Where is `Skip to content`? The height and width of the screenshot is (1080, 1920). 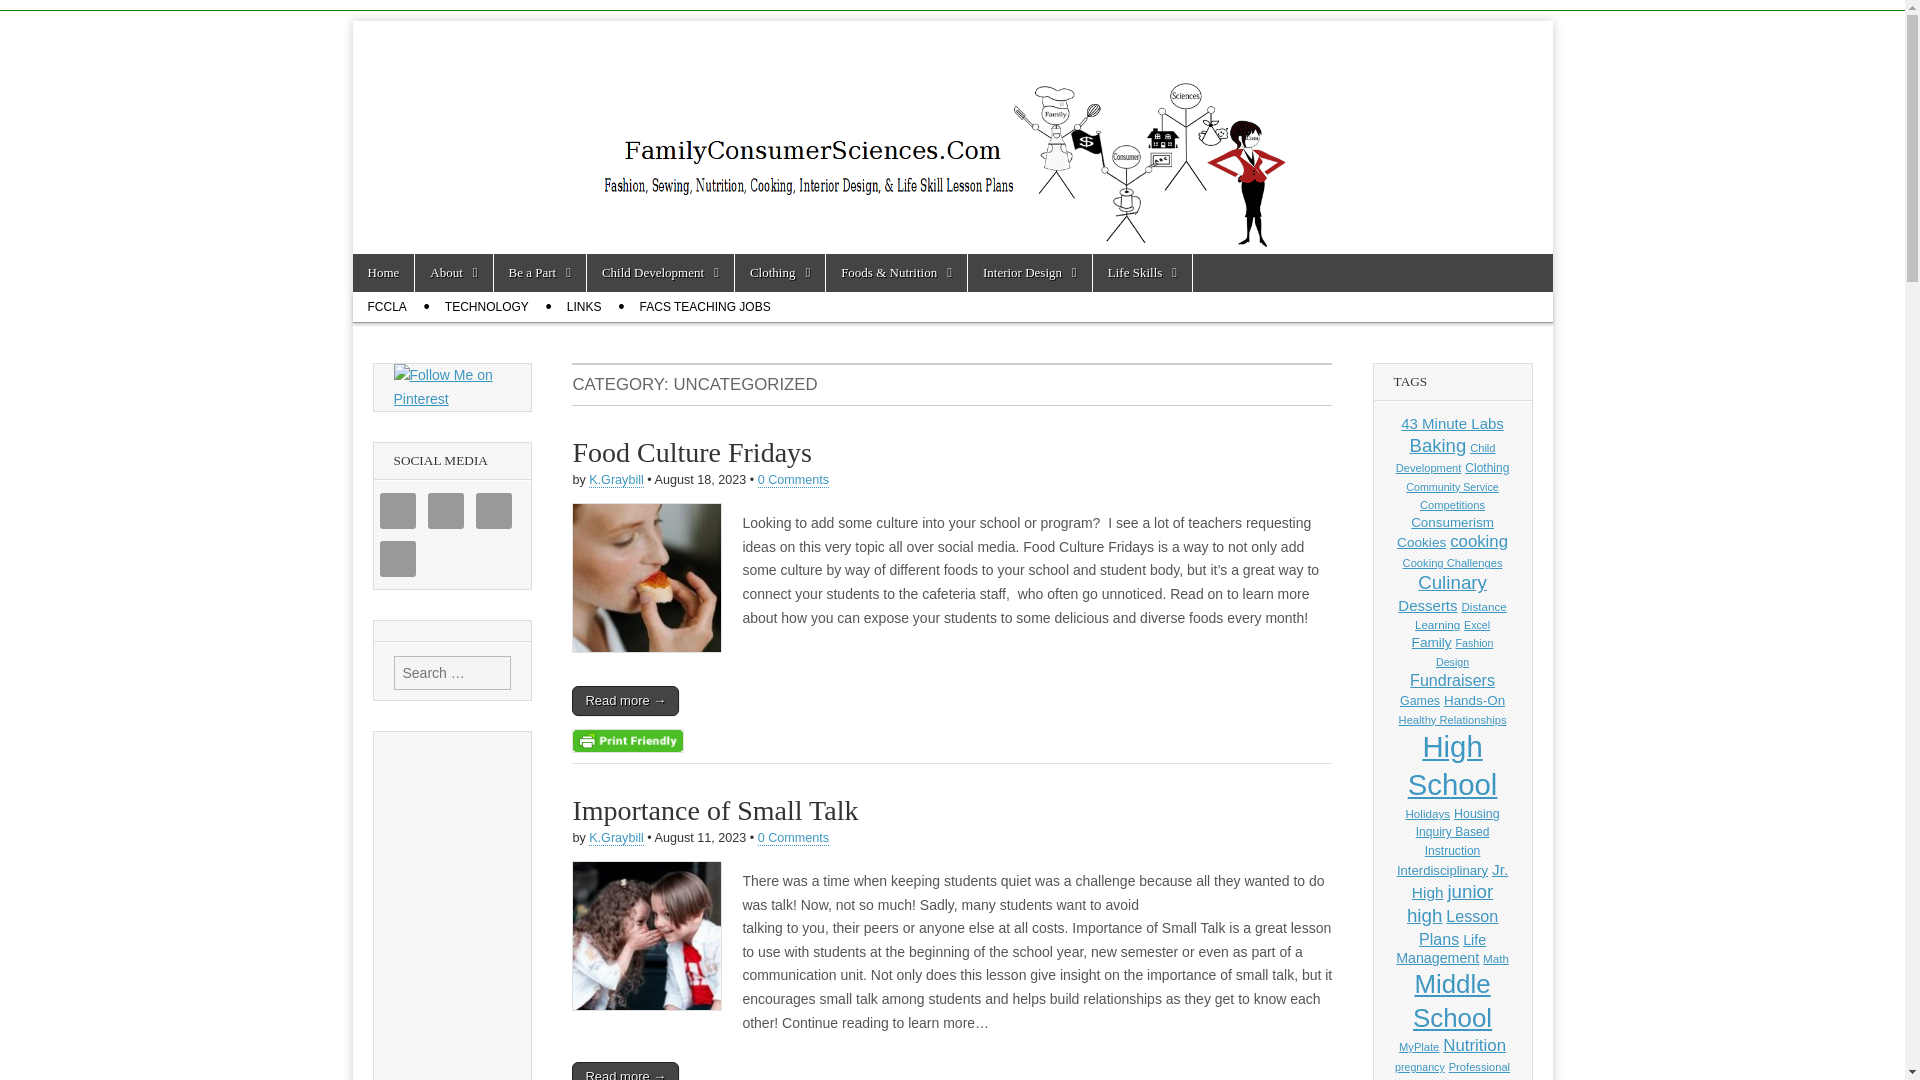 Skip to content is located at coordinates (390, 264).